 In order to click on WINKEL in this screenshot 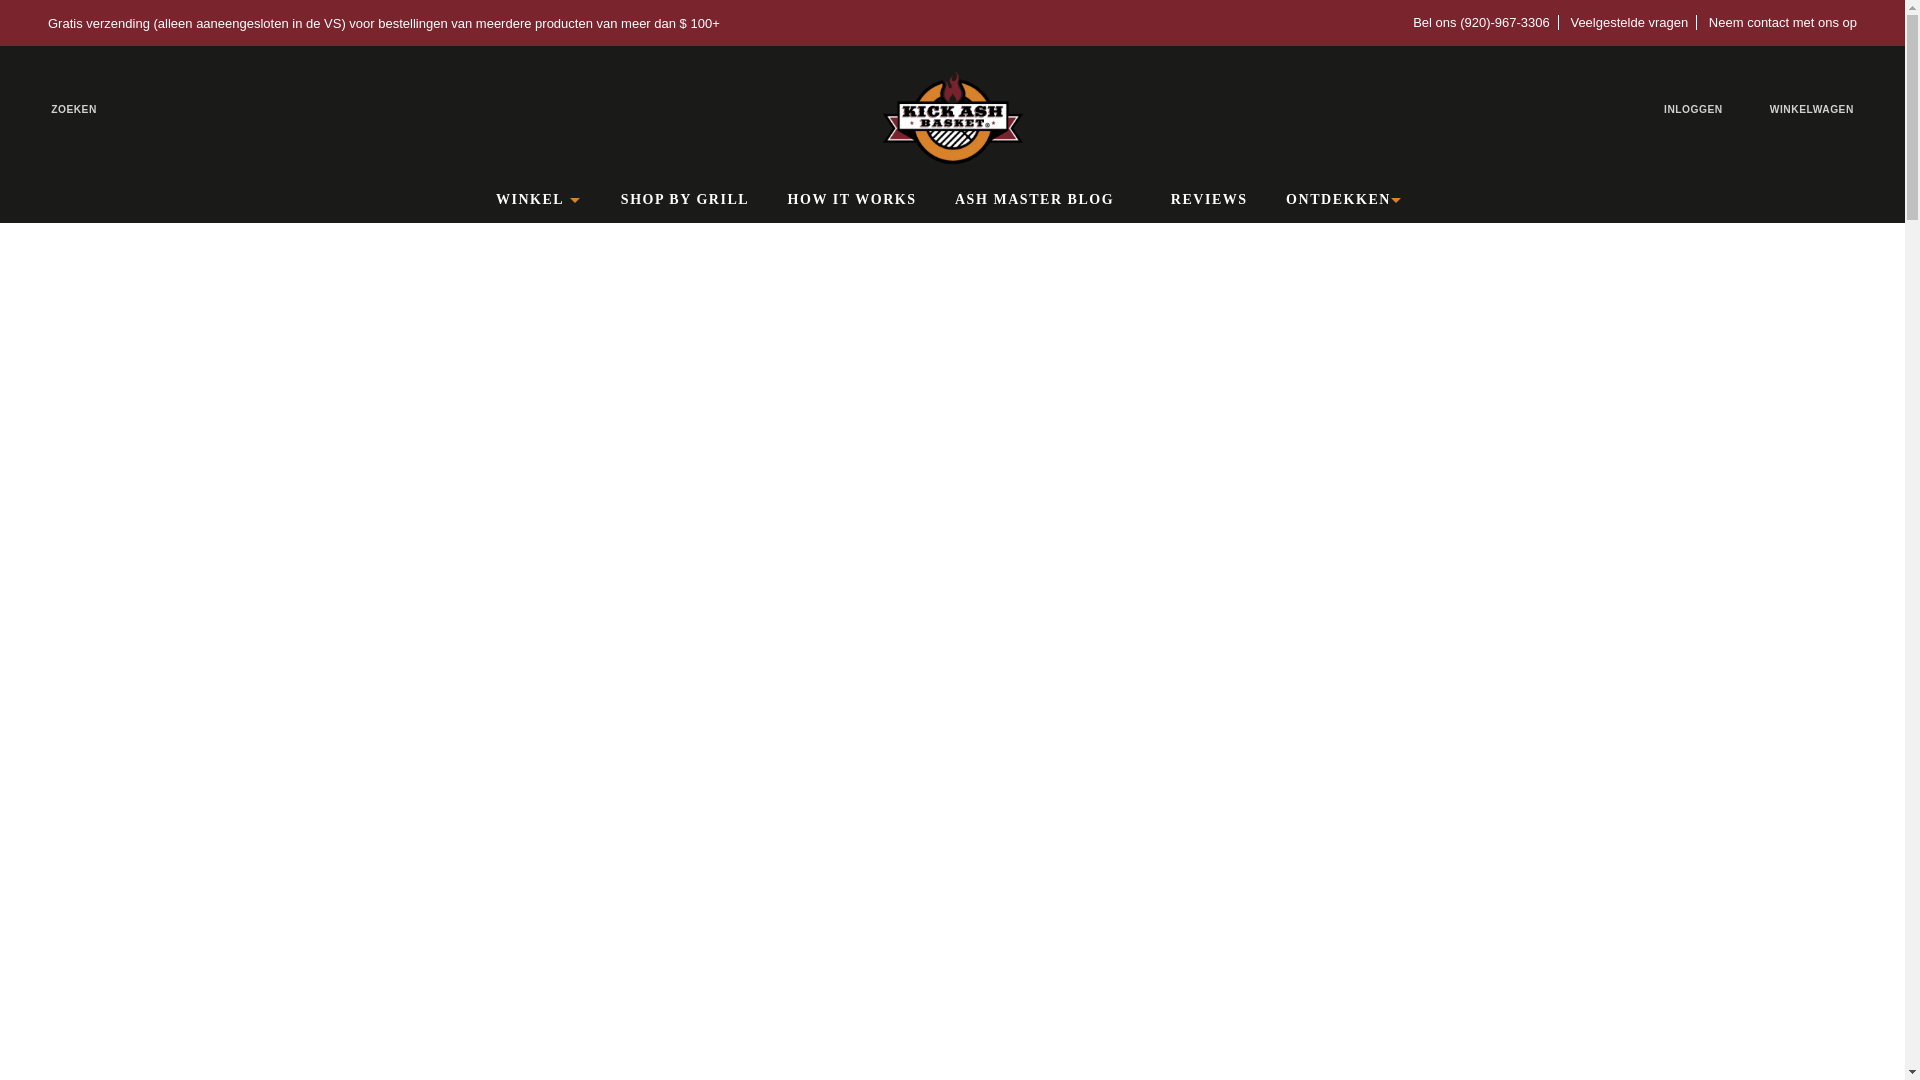, I will do `click(539, 200)`.